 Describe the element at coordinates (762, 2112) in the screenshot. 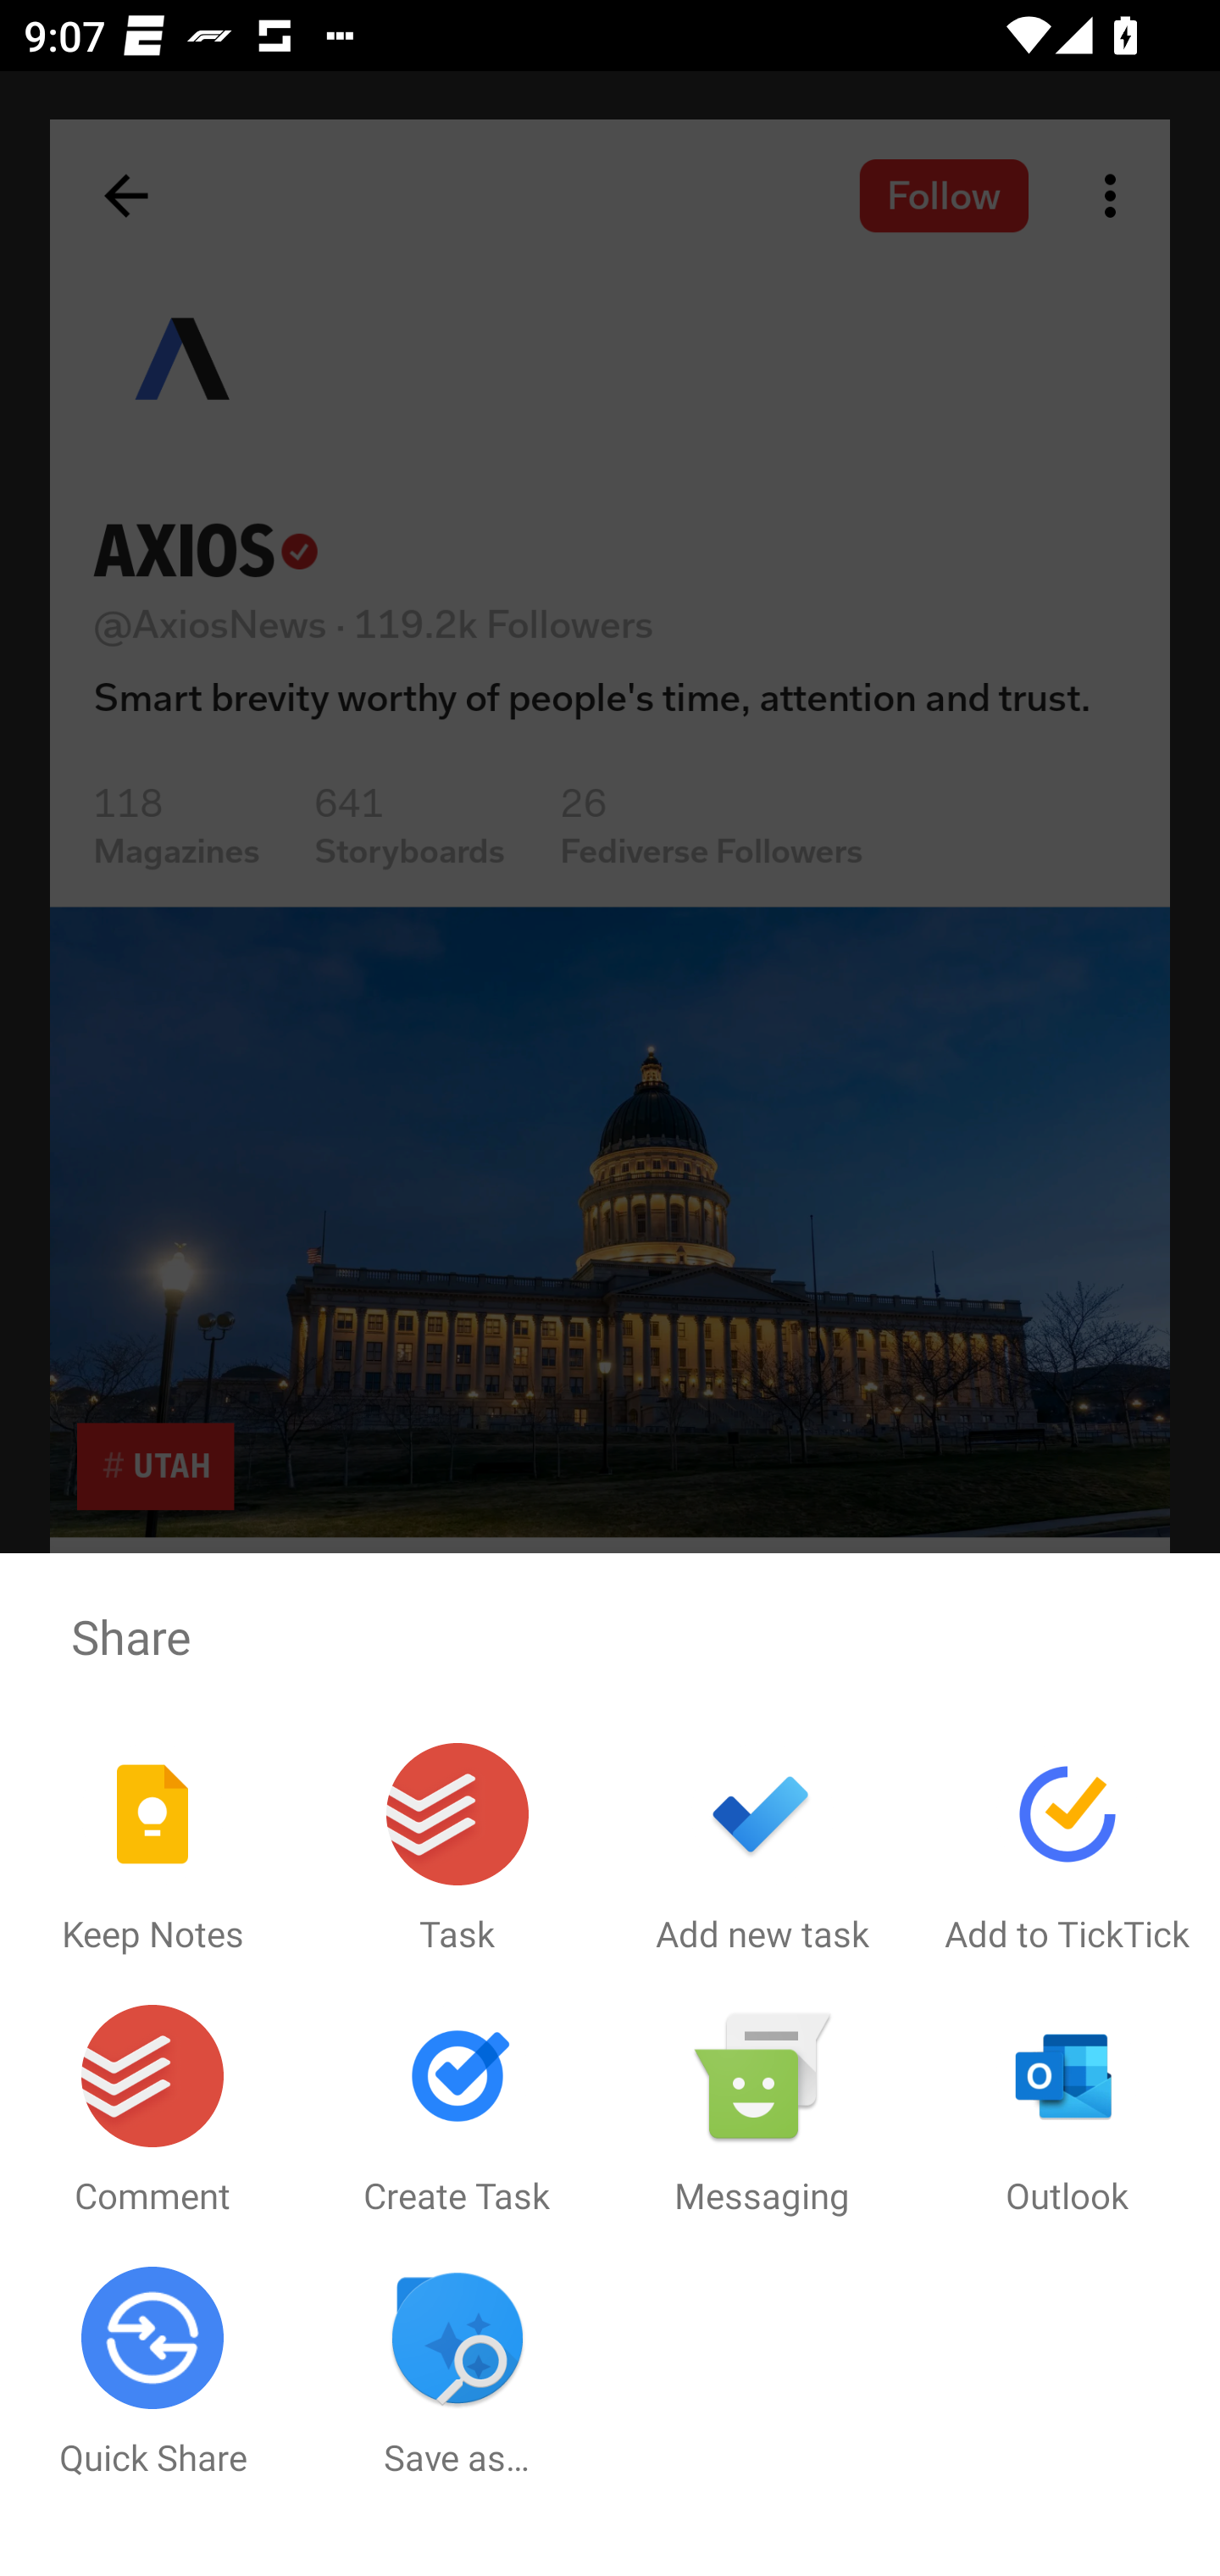

I see `Messaging` at that location.